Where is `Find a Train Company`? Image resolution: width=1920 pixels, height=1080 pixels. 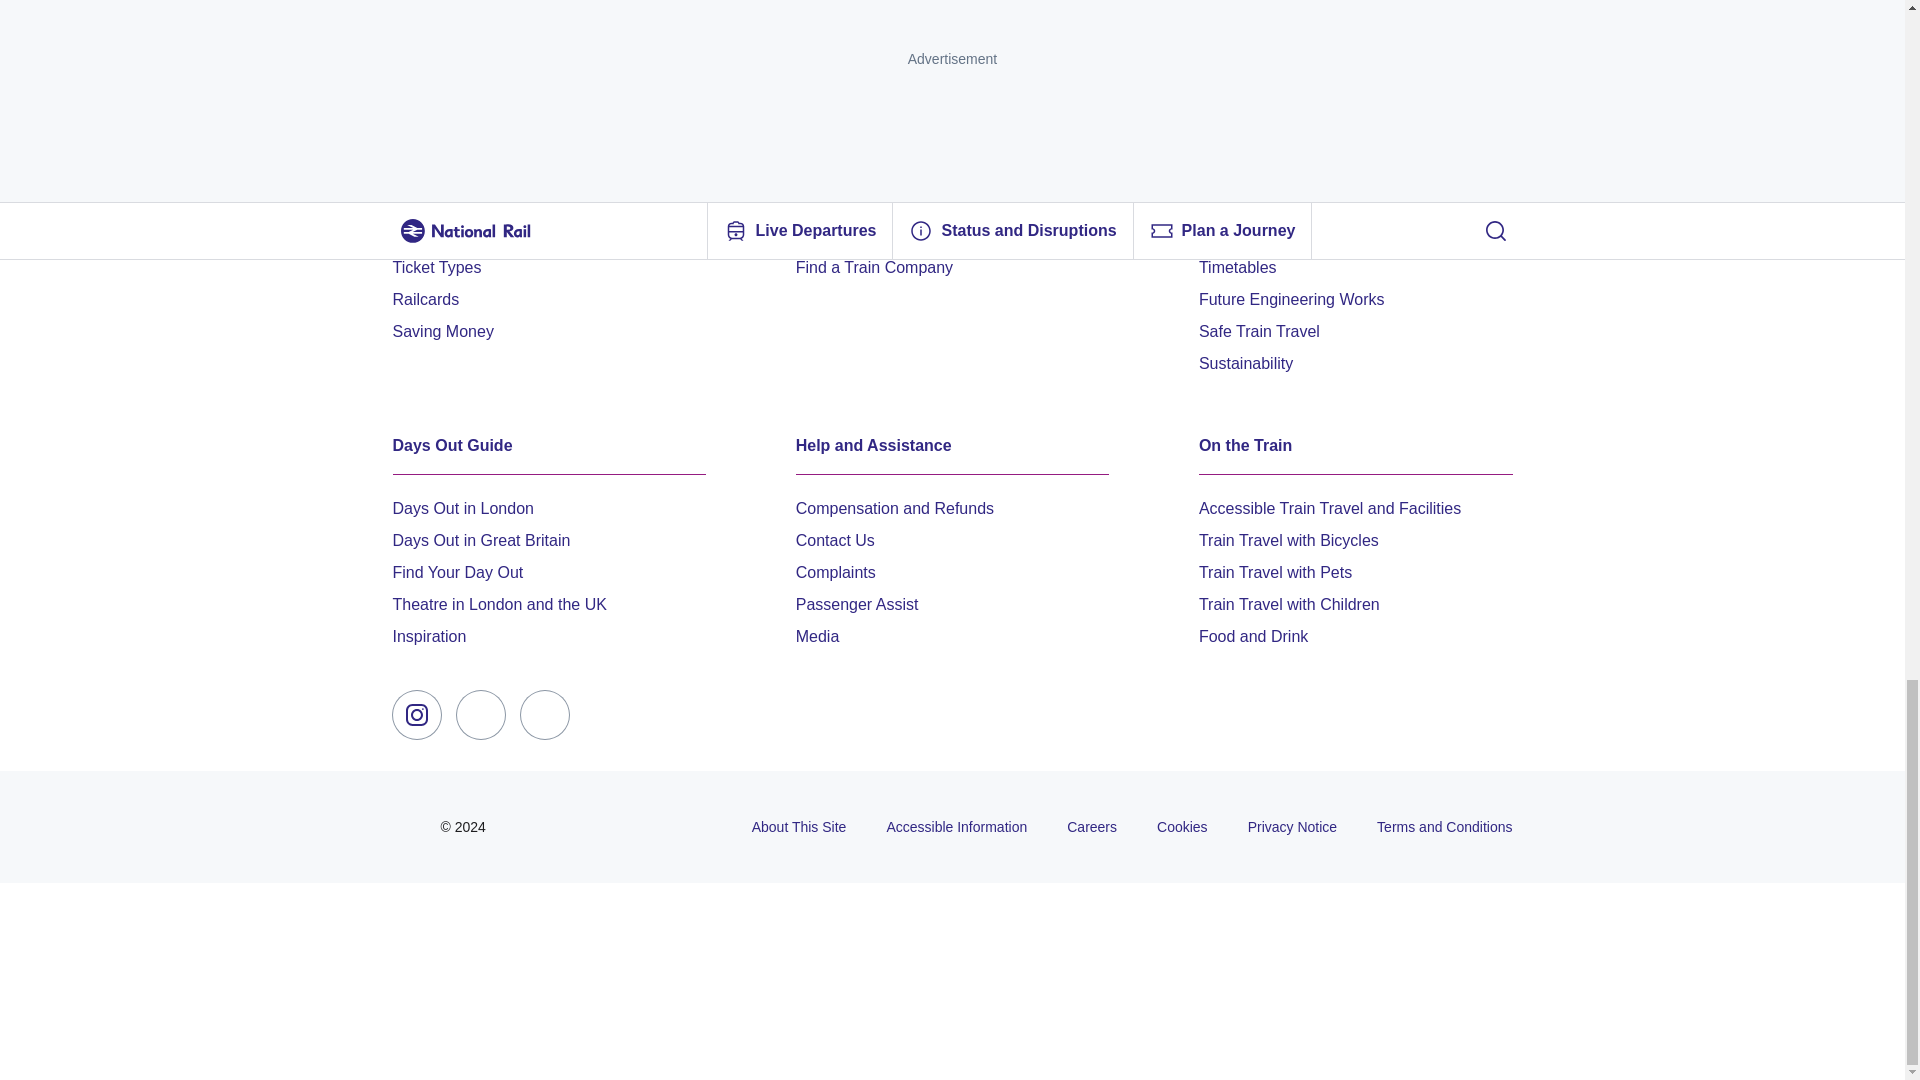
Find a Train Company is located at coordinates (874, 265).